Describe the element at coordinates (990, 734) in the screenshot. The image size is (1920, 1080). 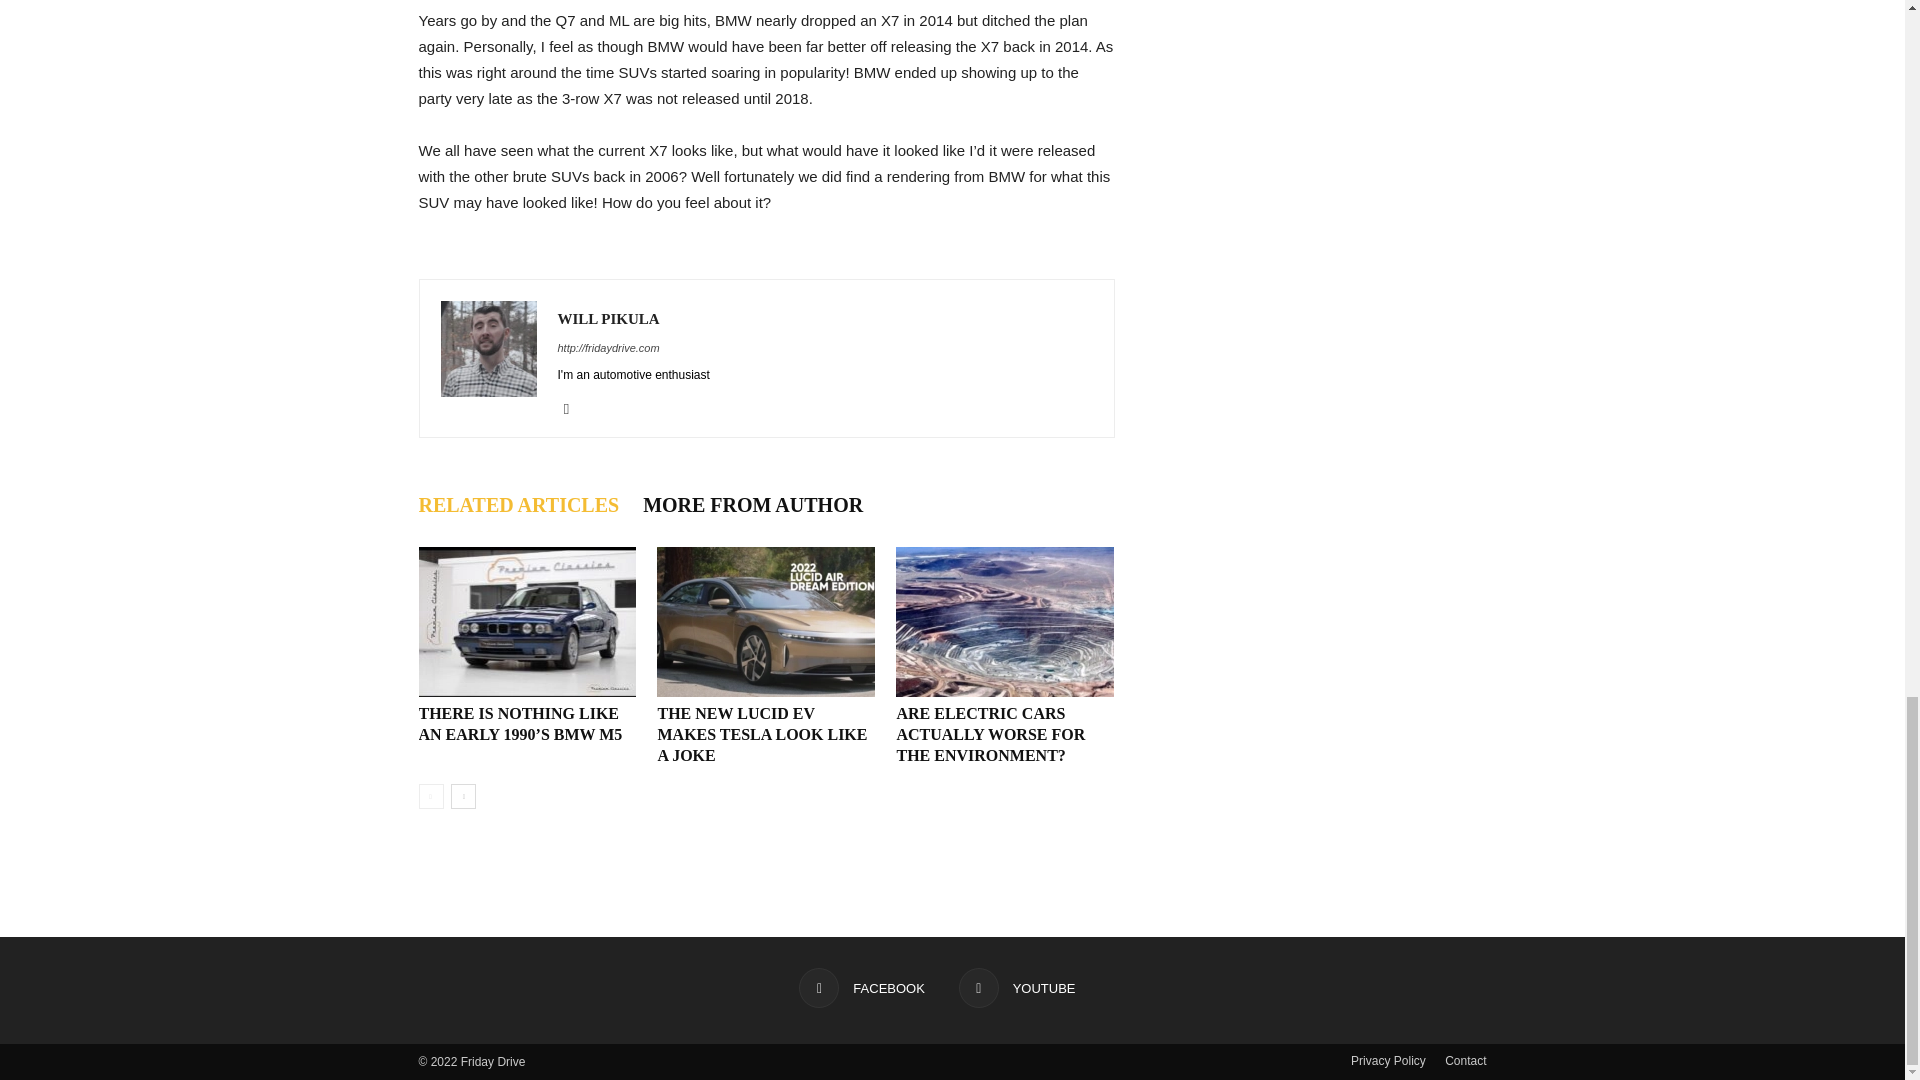
I see `Are Electric Cars Actually Worse For The Environment?` at that location.